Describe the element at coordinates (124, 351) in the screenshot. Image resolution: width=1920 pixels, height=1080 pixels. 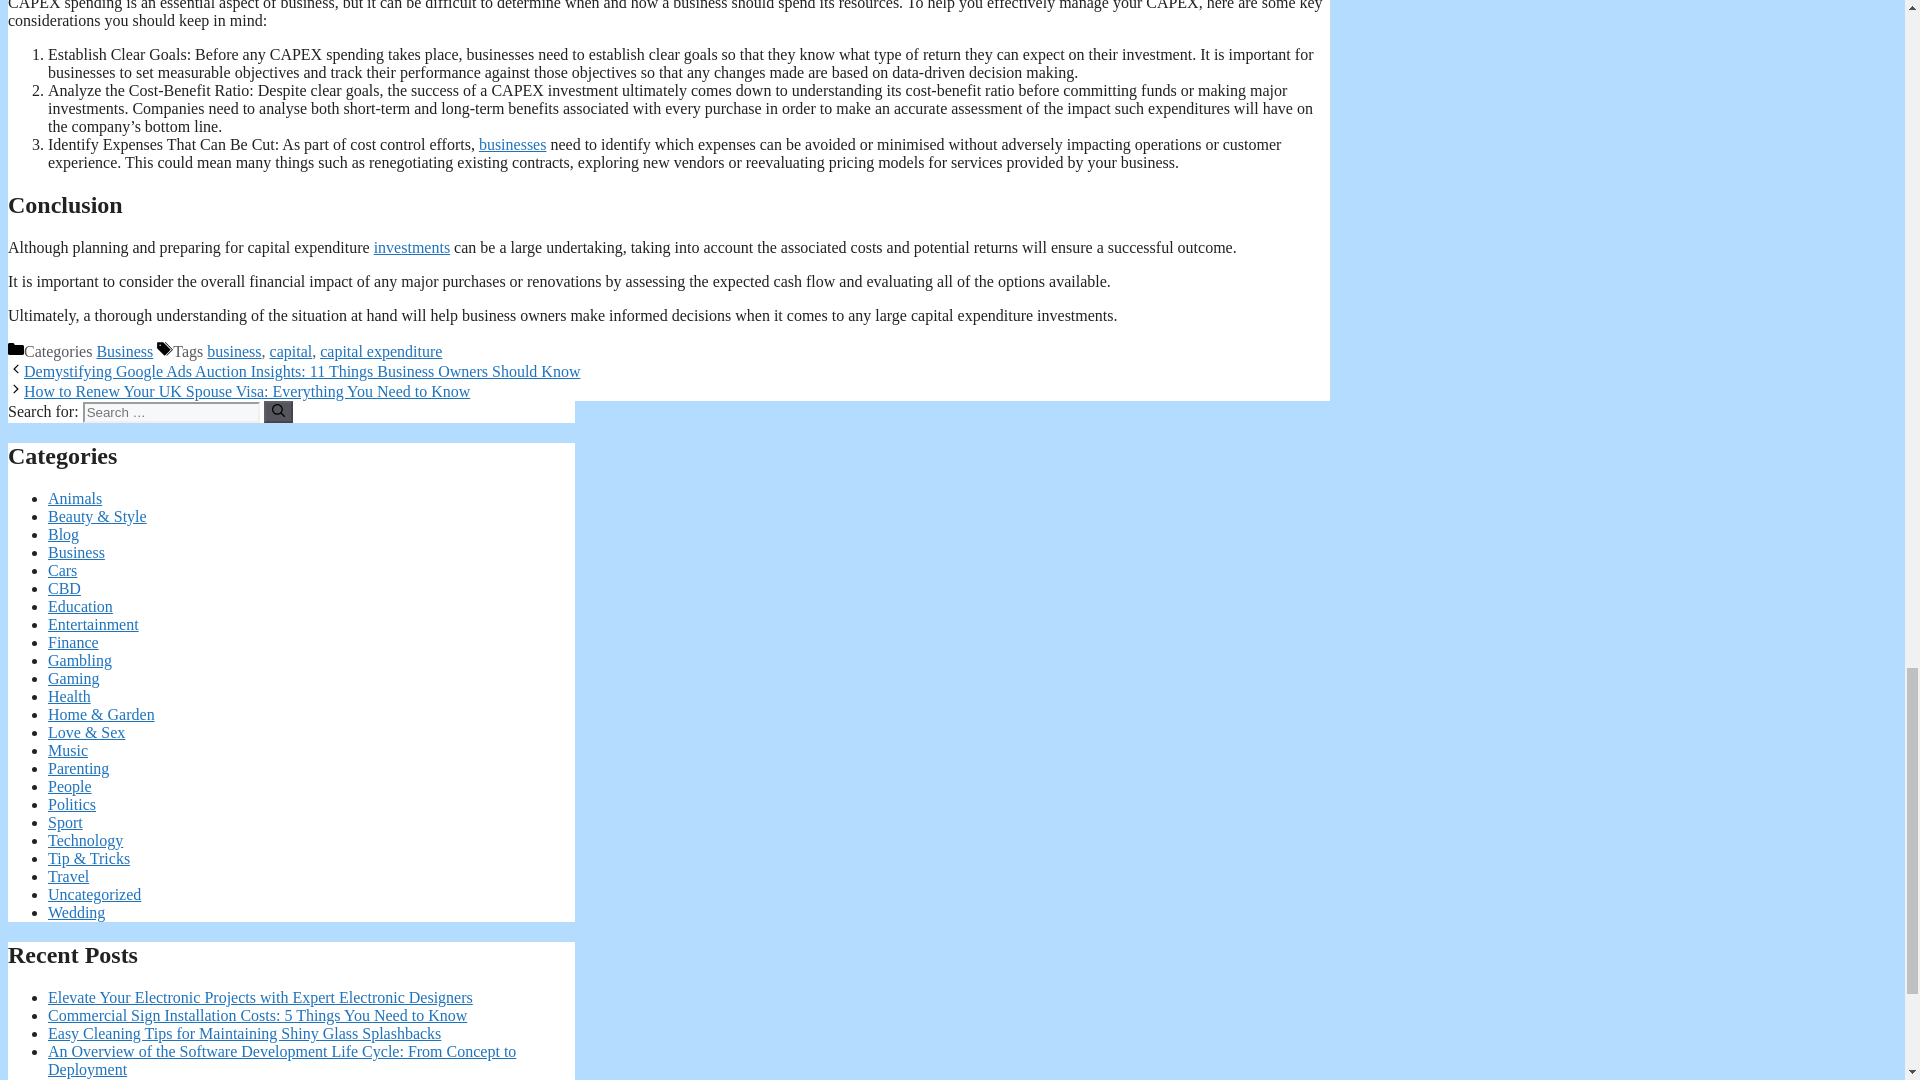
I see `Business` at that location.